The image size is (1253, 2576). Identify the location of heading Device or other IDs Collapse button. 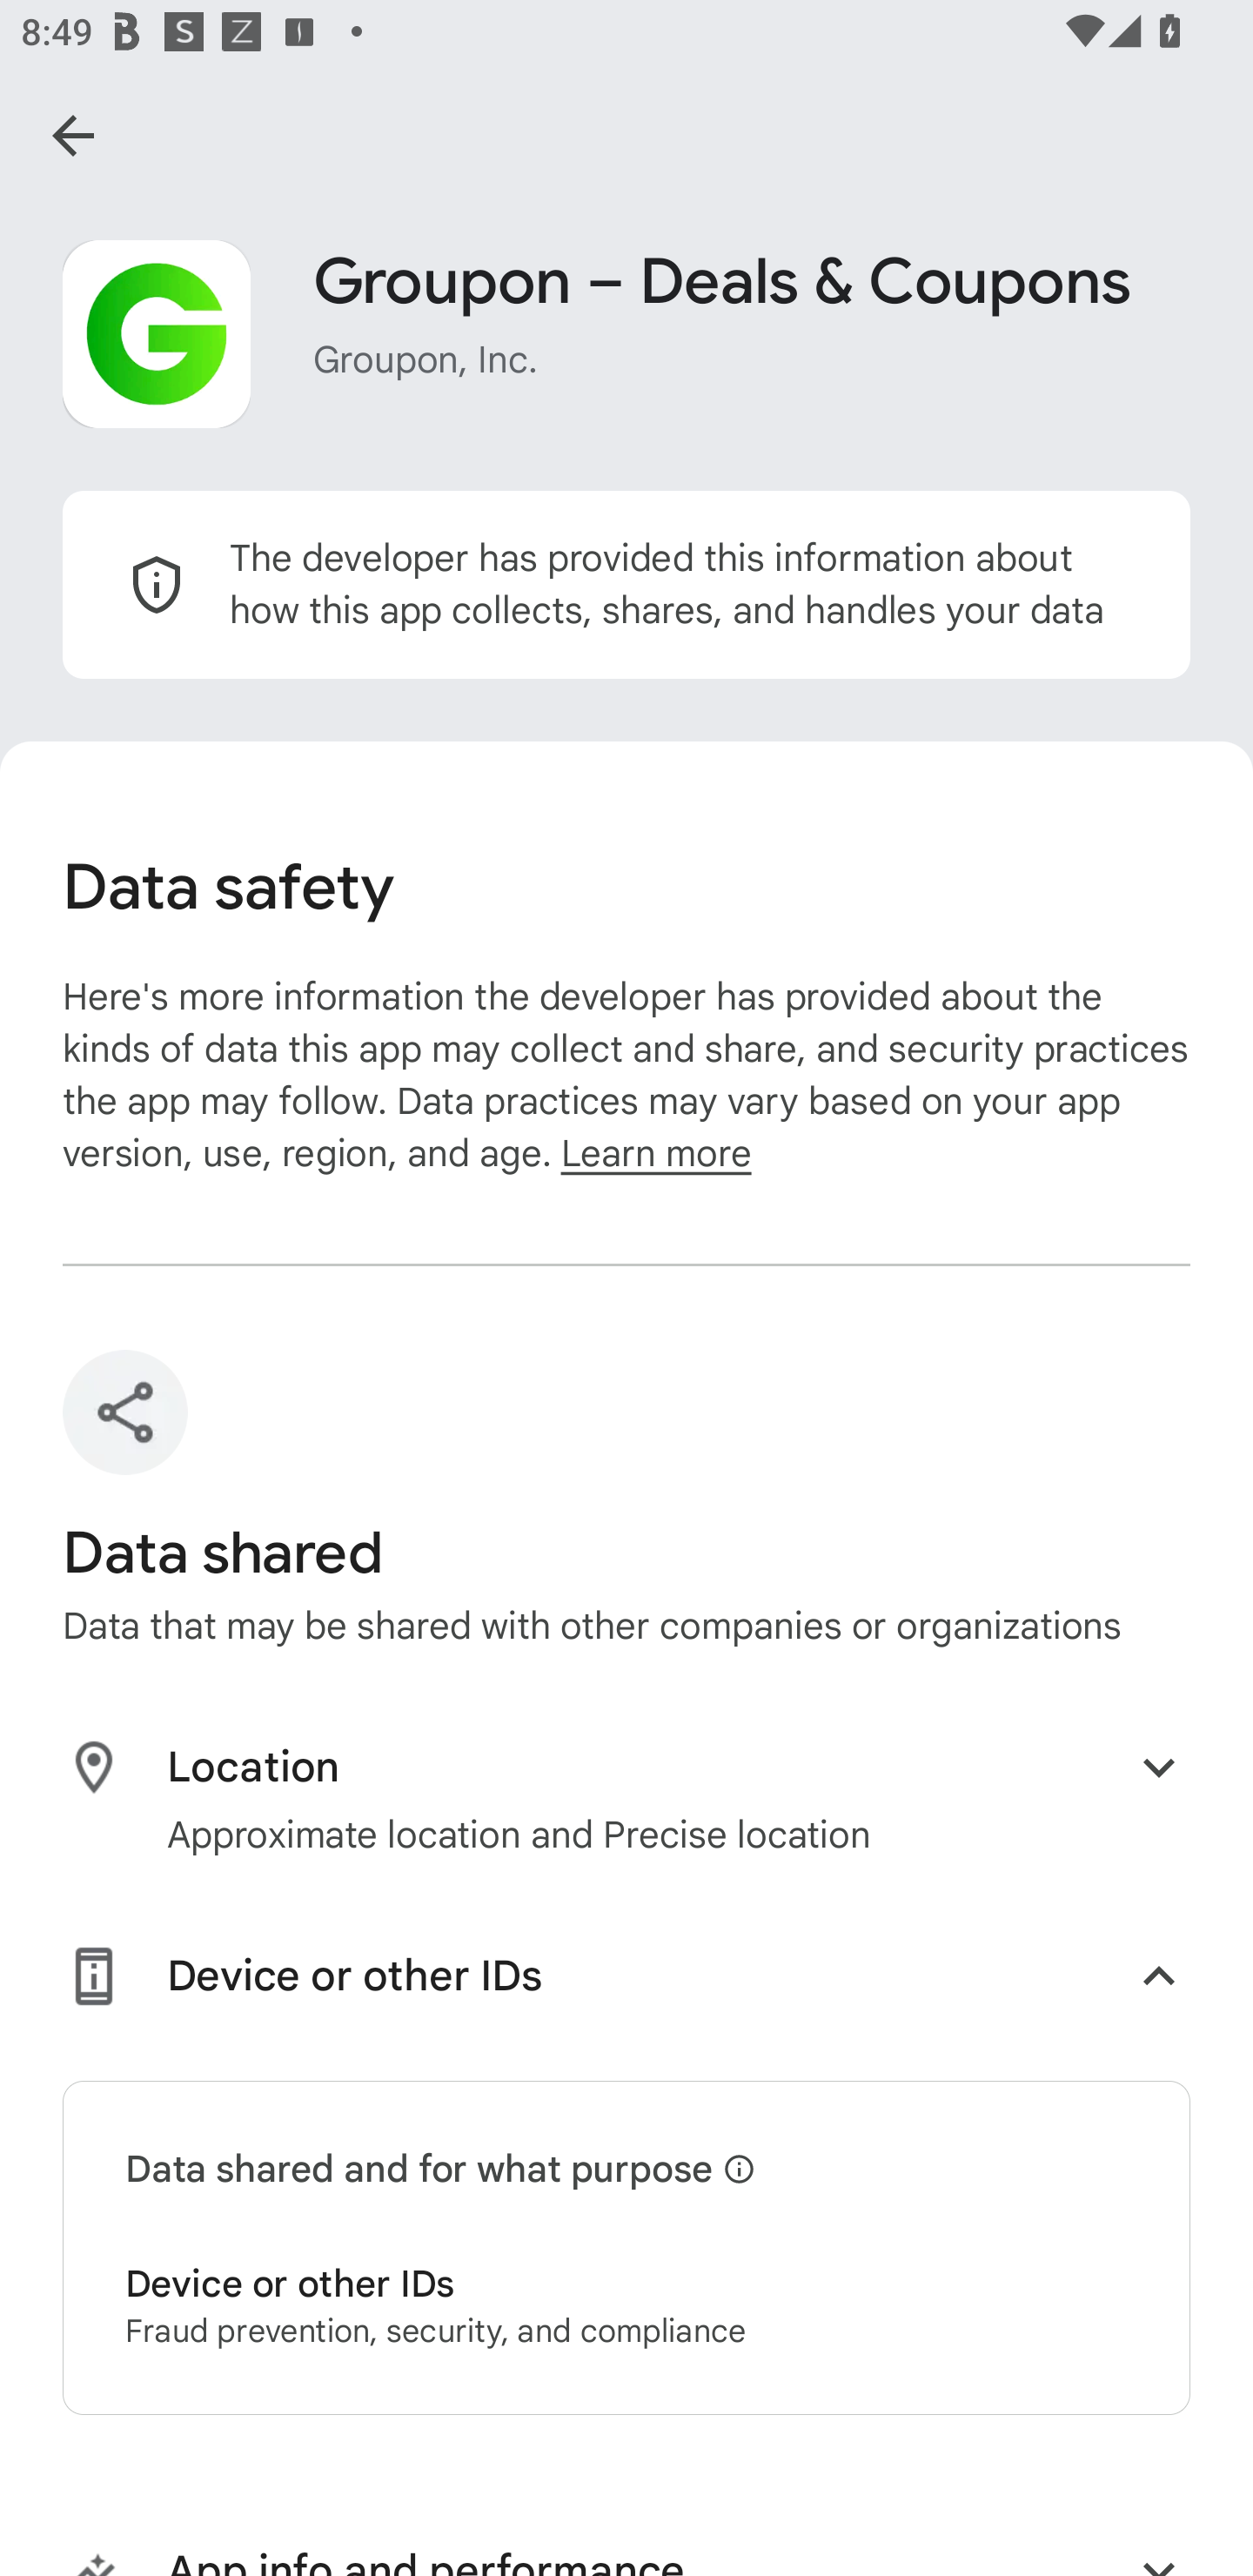
(626, 1982).